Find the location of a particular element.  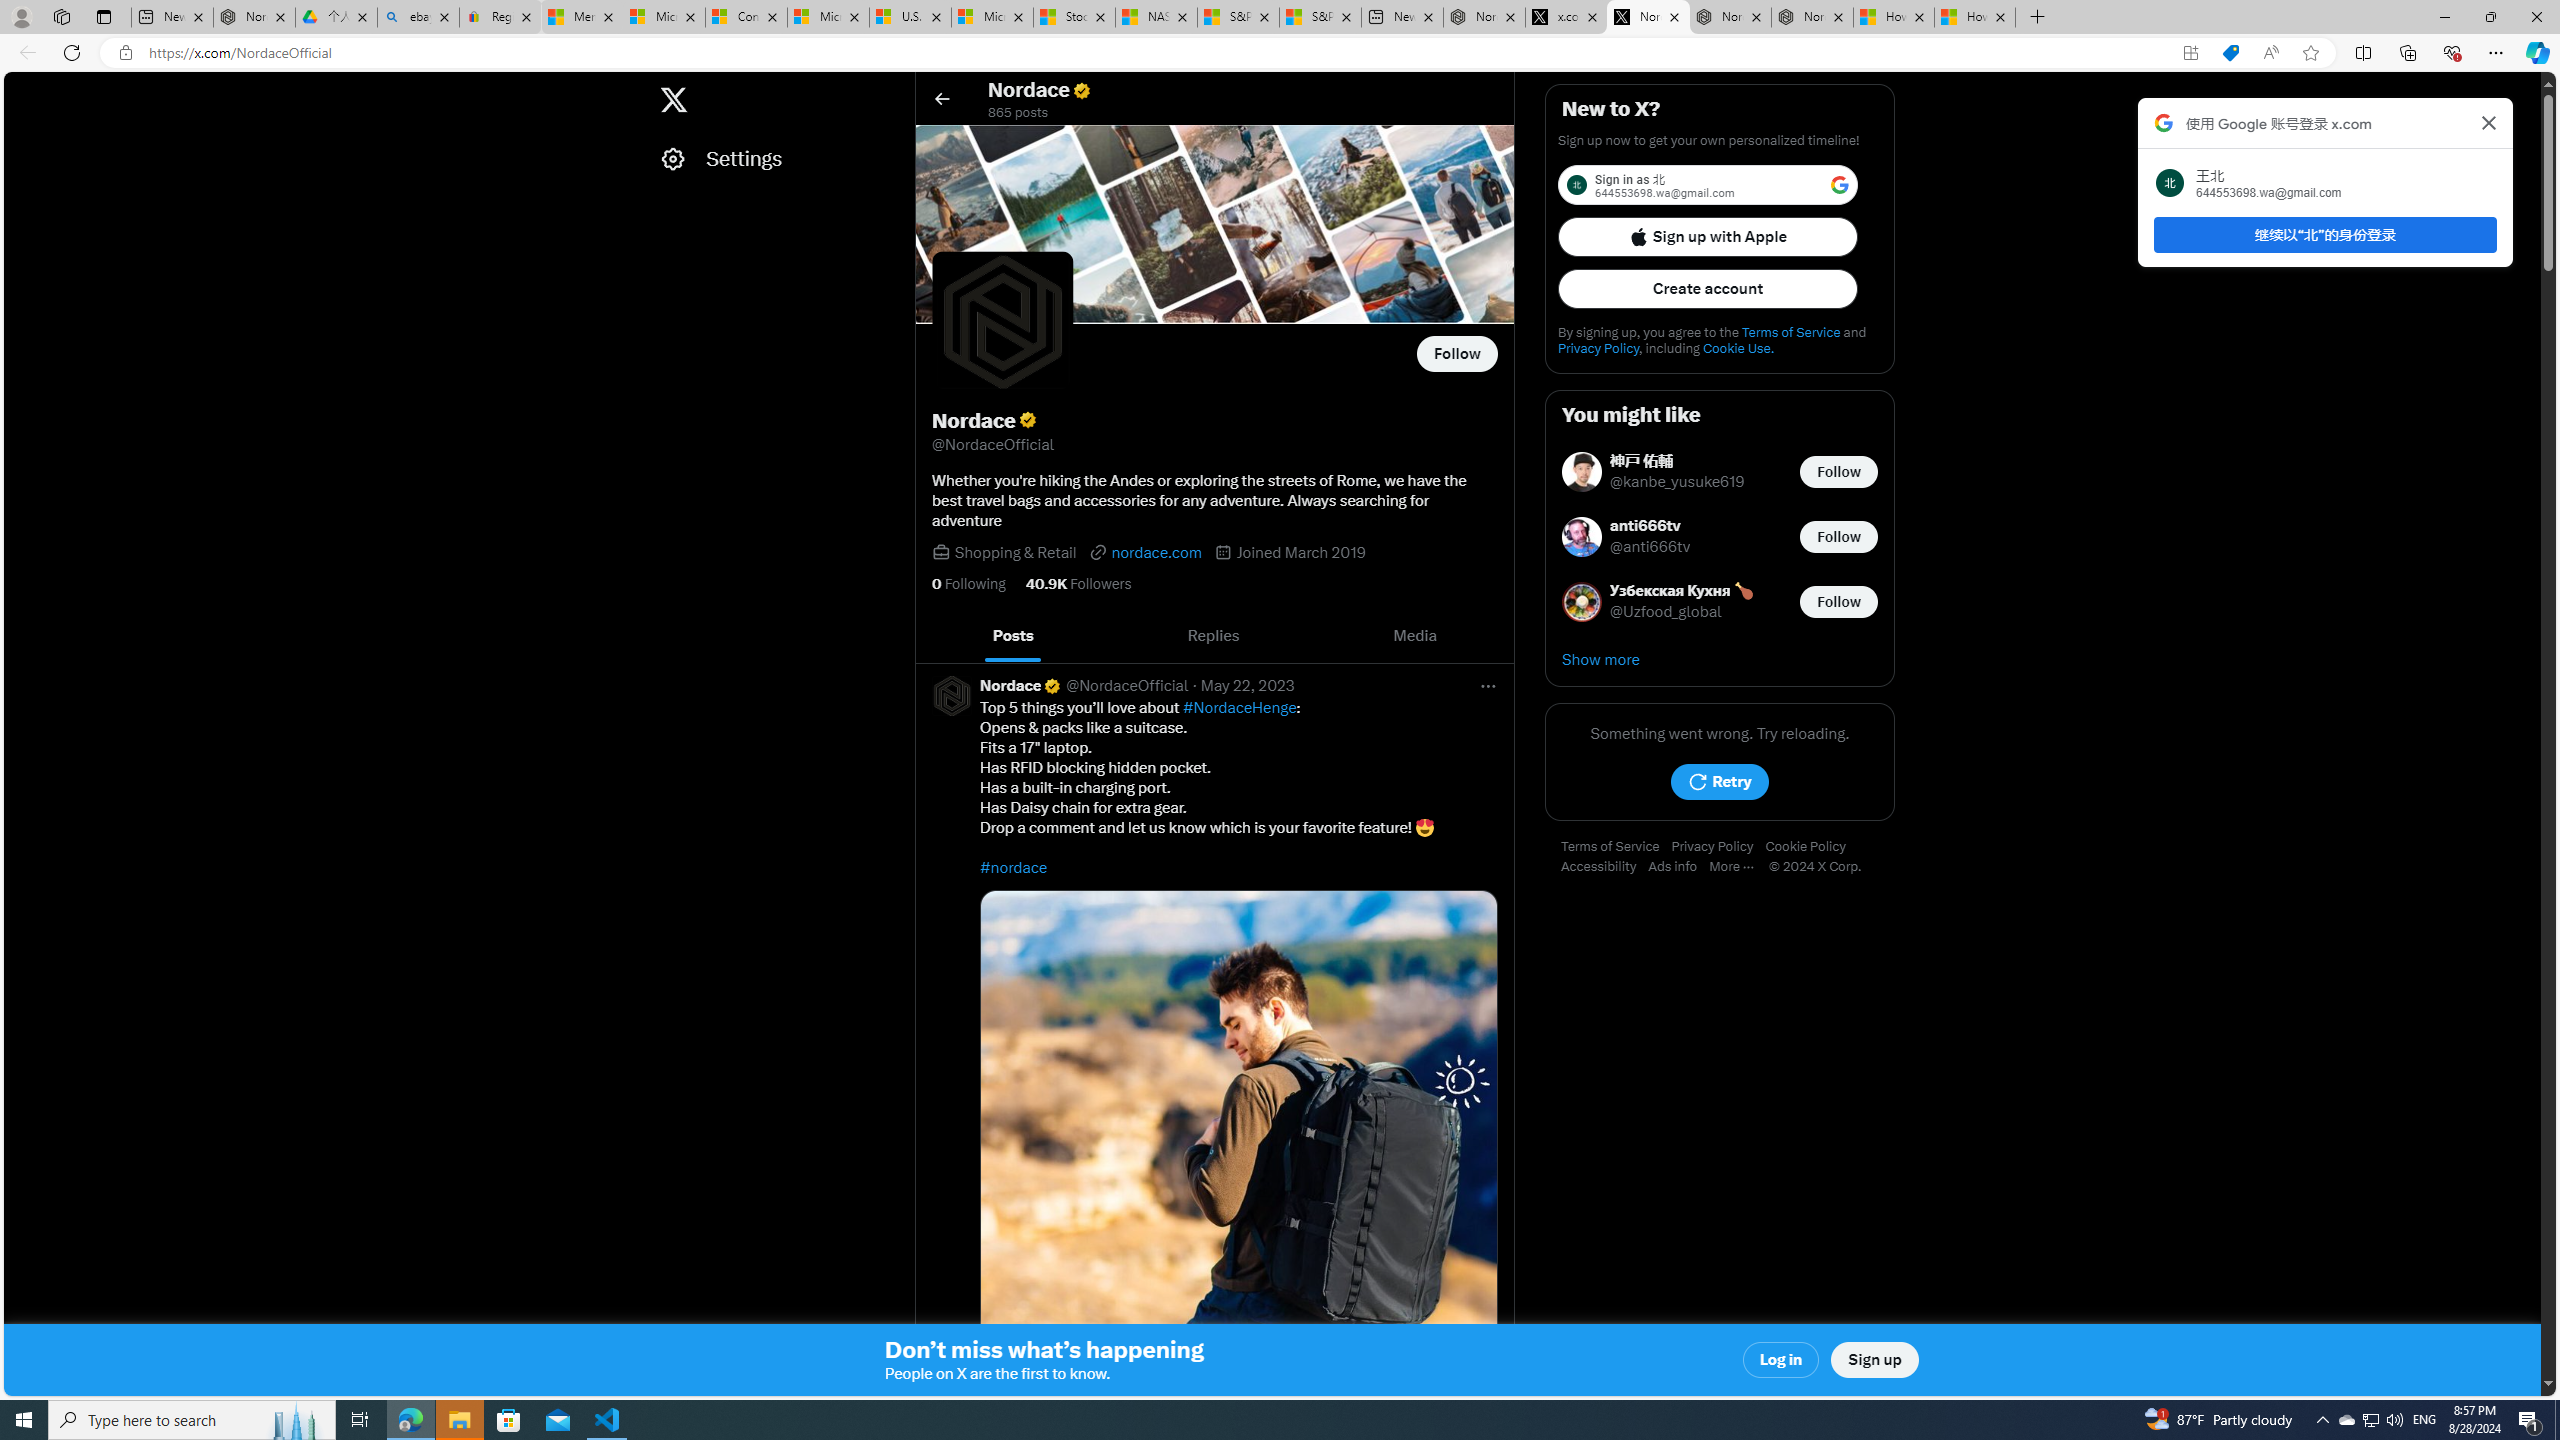

Image is located at coordinates (1238, 1148).